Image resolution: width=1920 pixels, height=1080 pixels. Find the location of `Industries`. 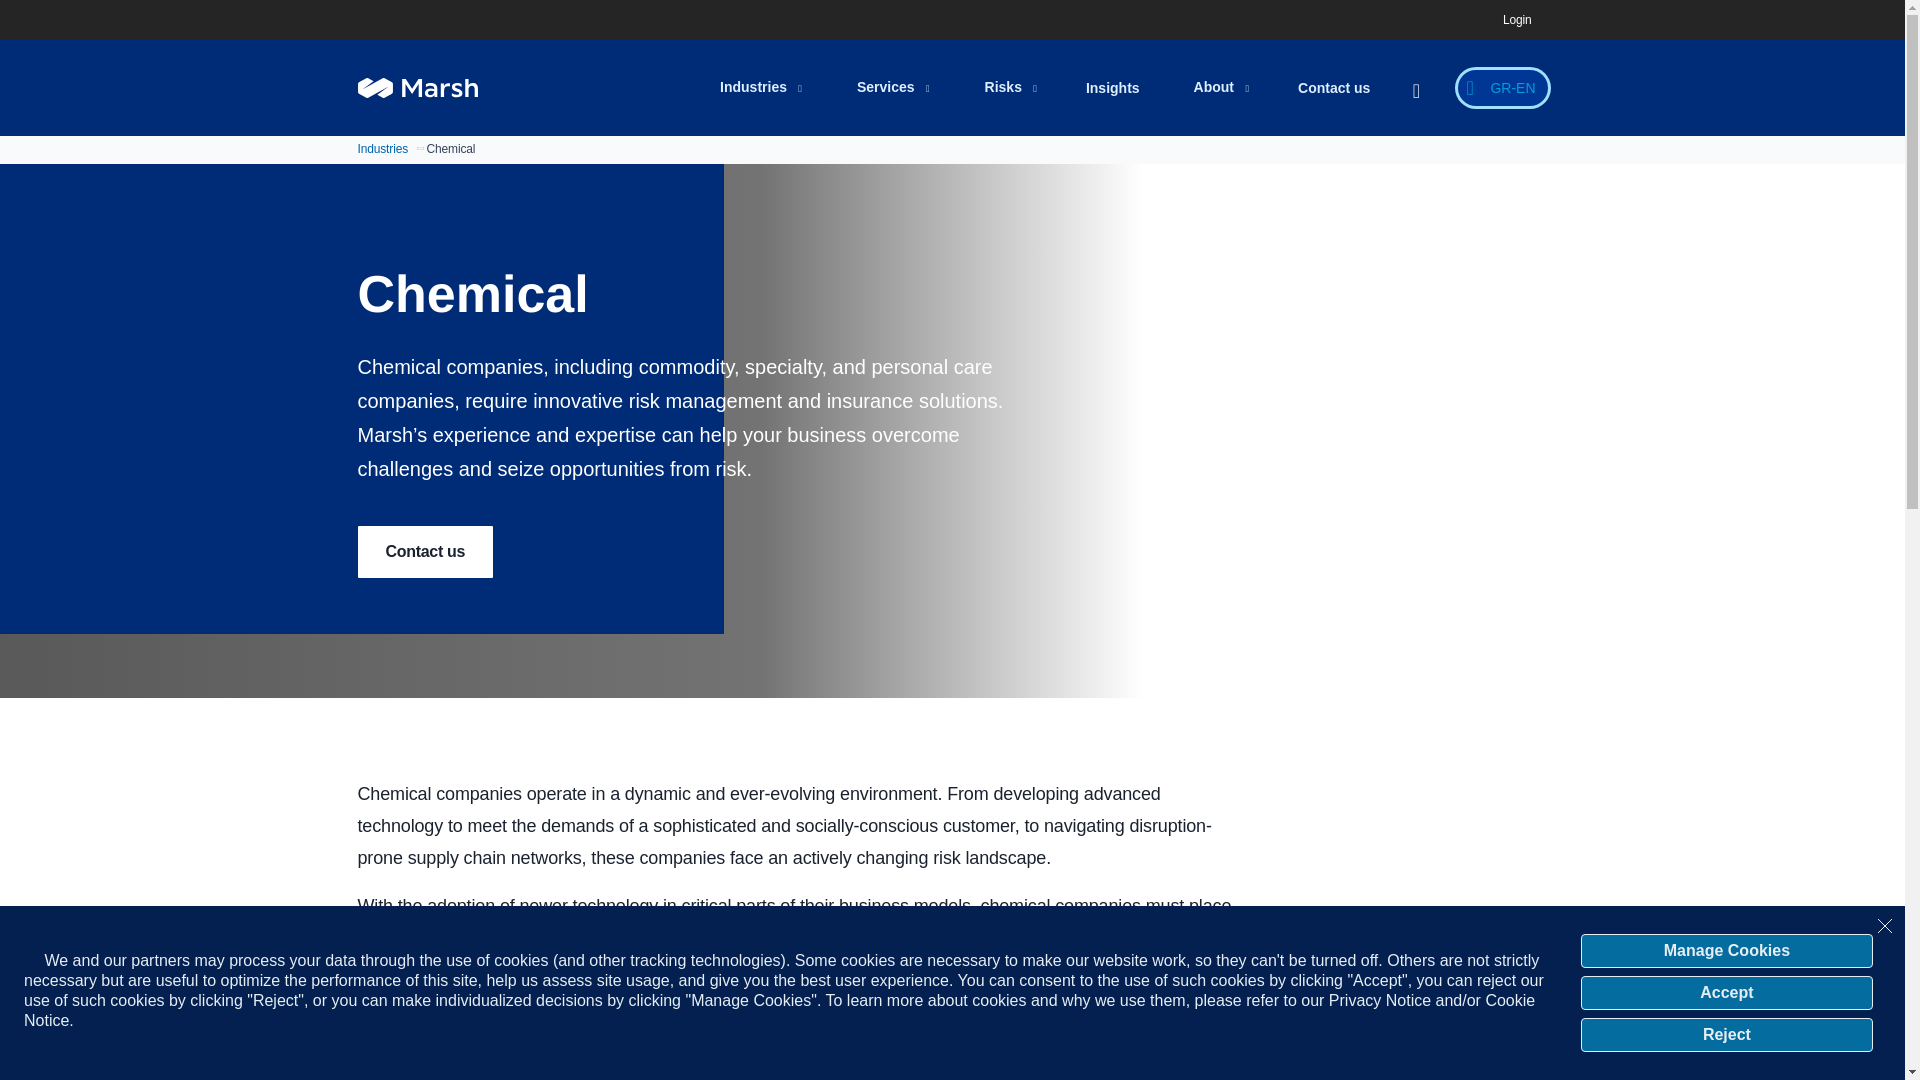

Industries is located at coordinates (760, 88).